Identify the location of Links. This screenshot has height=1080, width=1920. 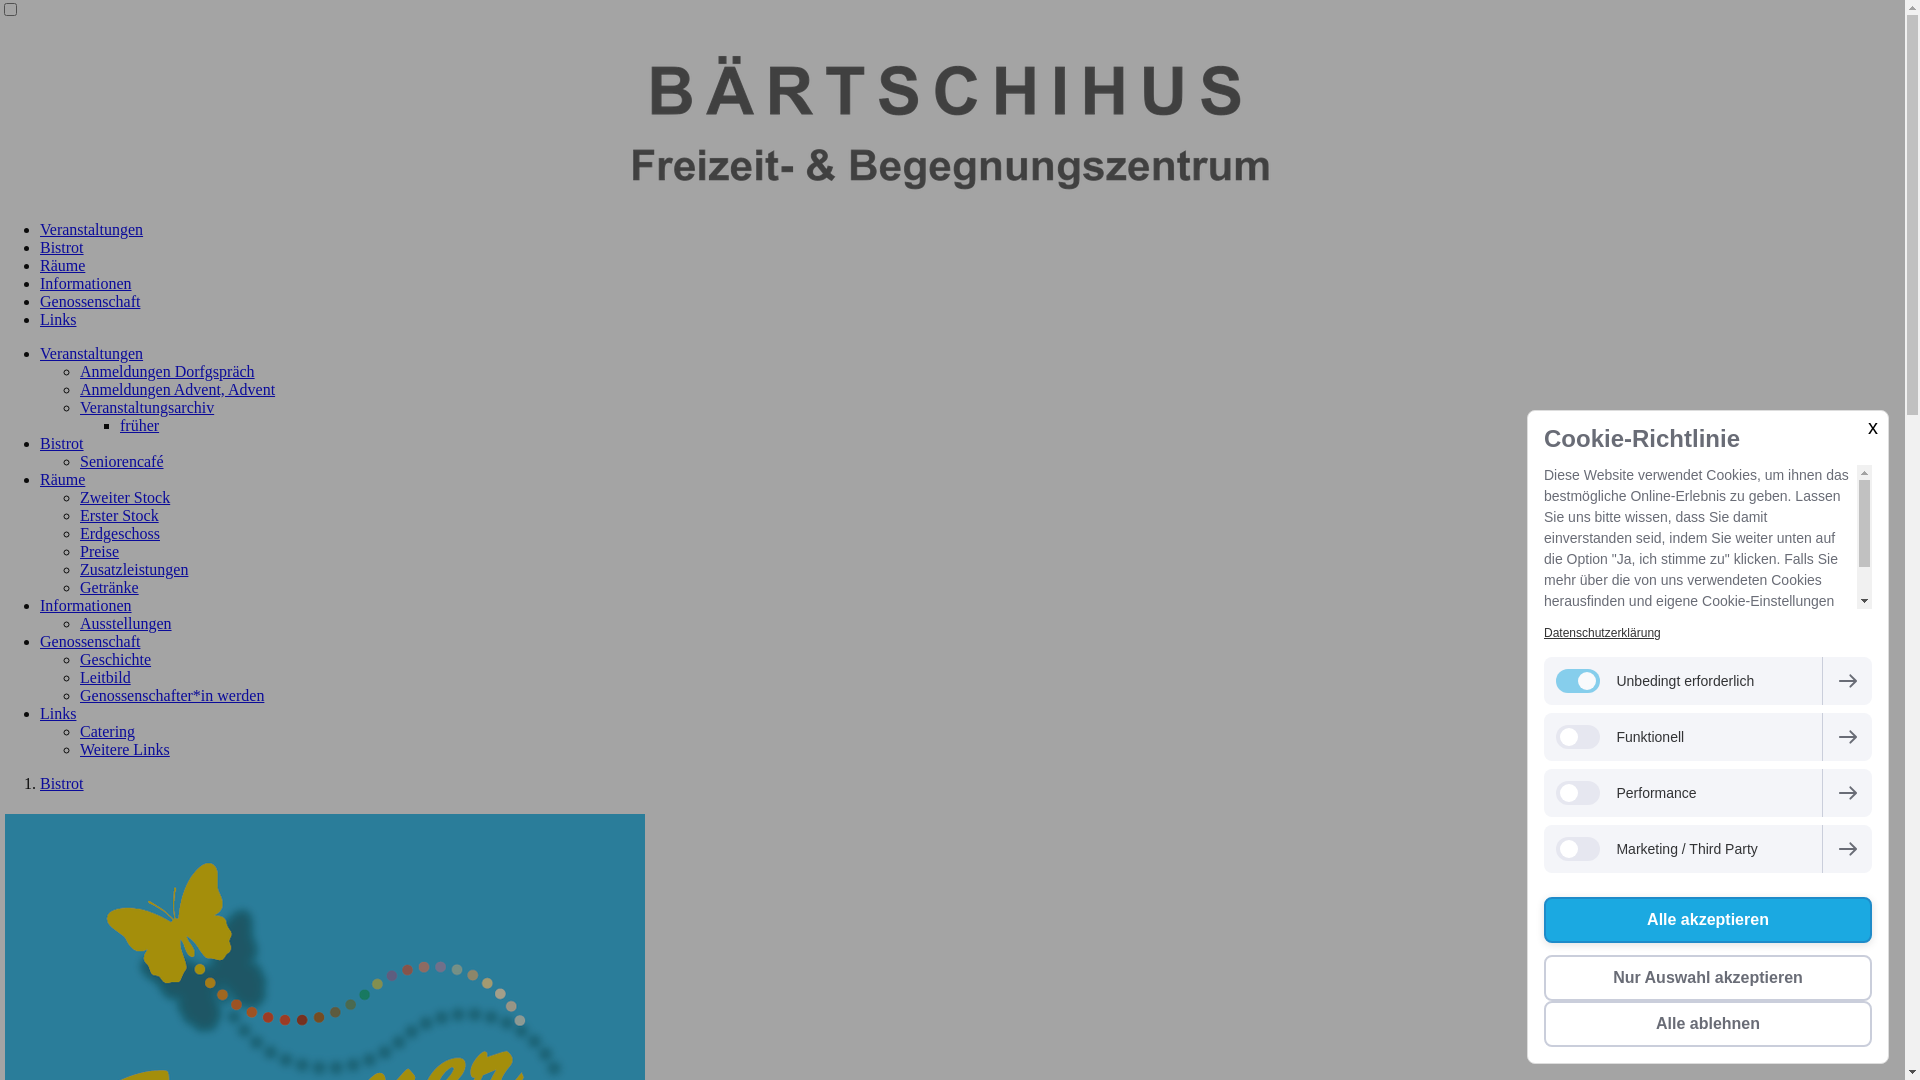
(58, 714).